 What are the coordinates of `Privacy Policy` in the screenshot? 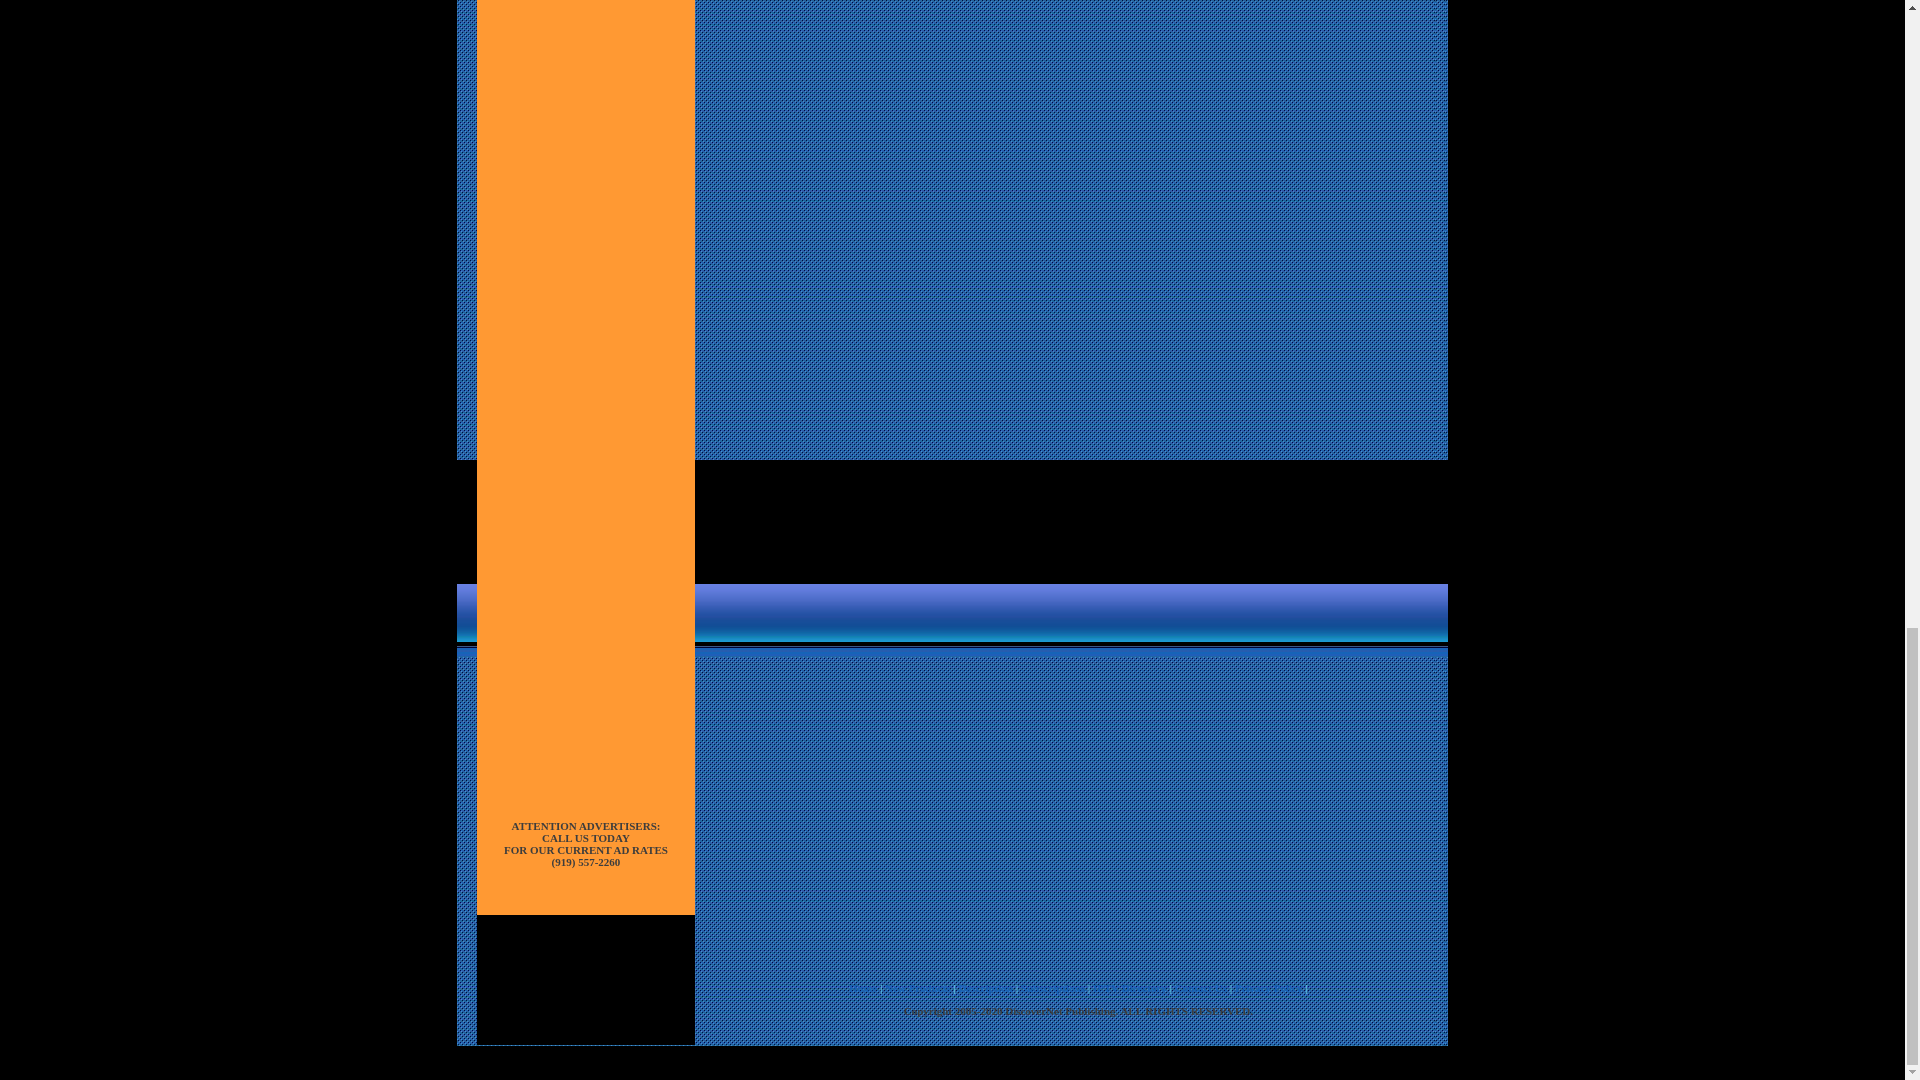 It's located at (1268, 987).